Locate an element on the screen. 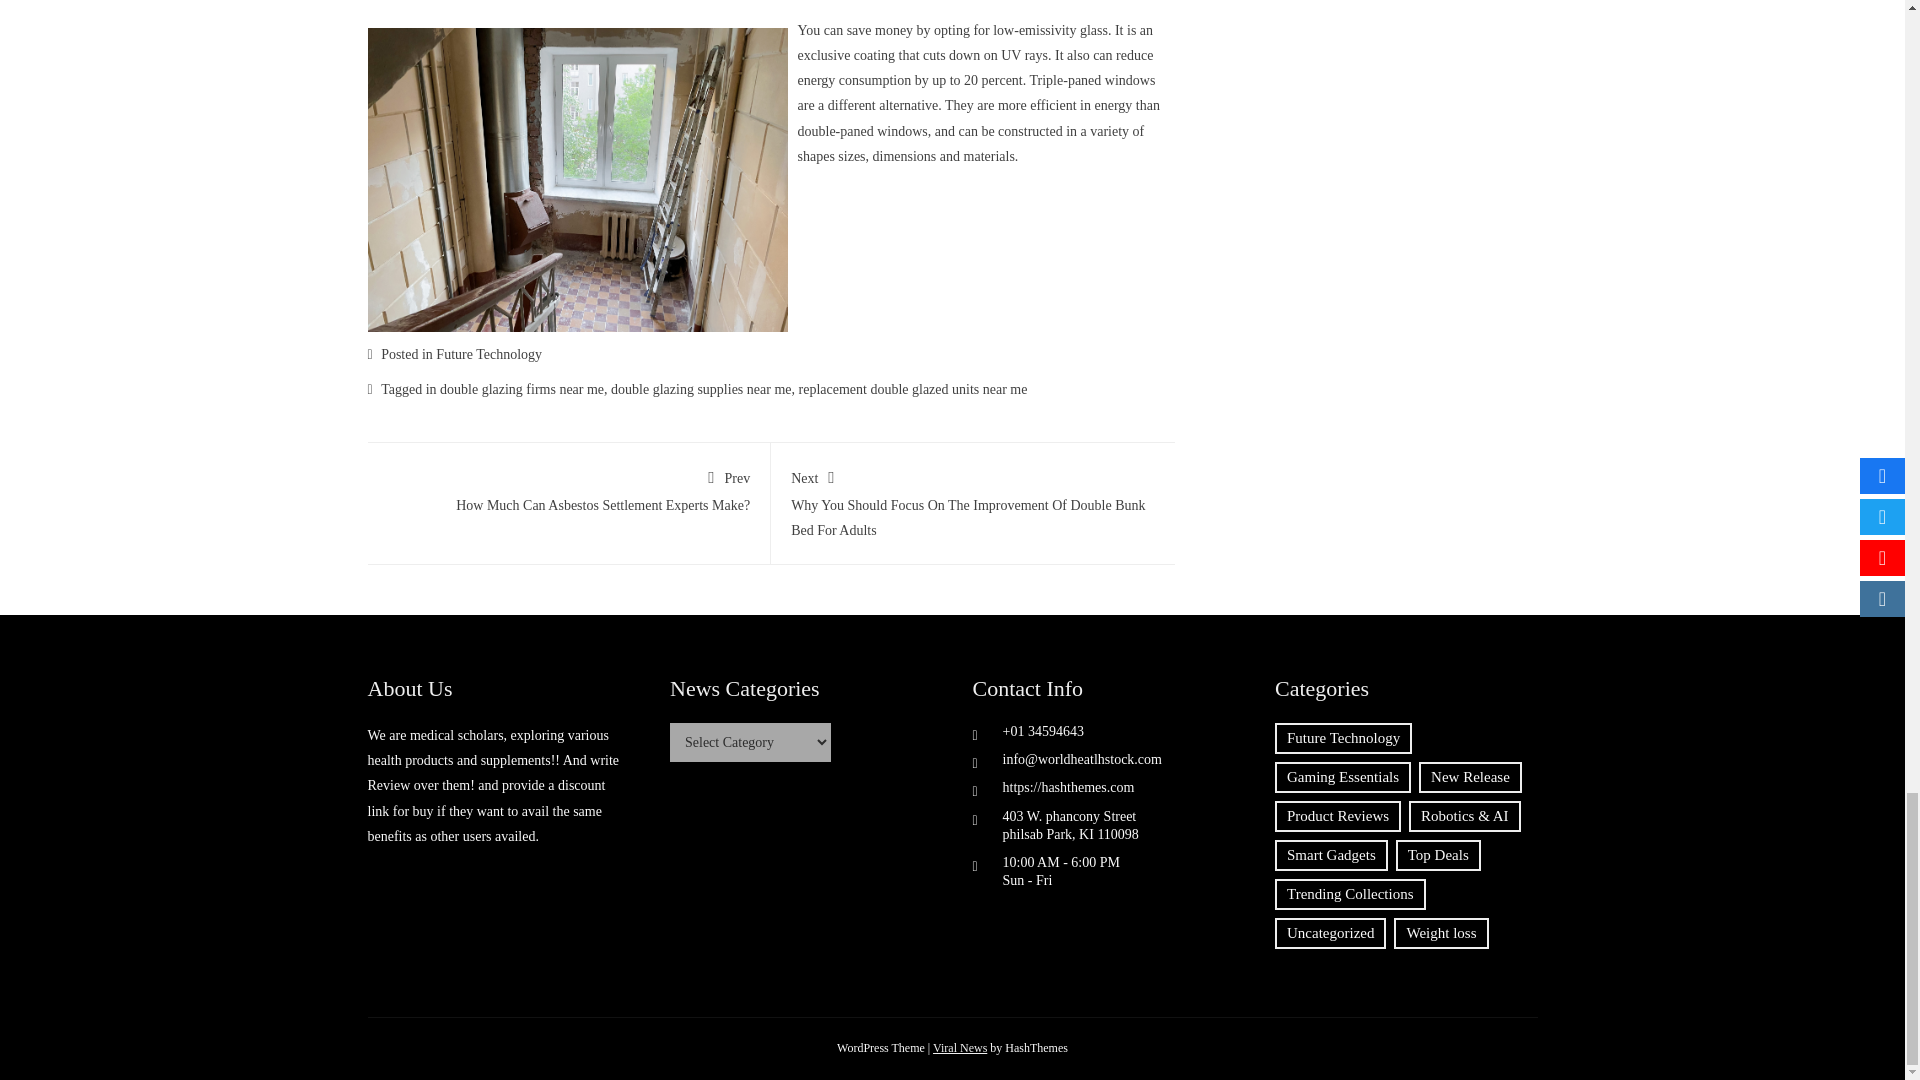 Image resolution: width=1920 pixels, height=1080 pixels. double glazing supplies near me is located at coordinates (912, 390).